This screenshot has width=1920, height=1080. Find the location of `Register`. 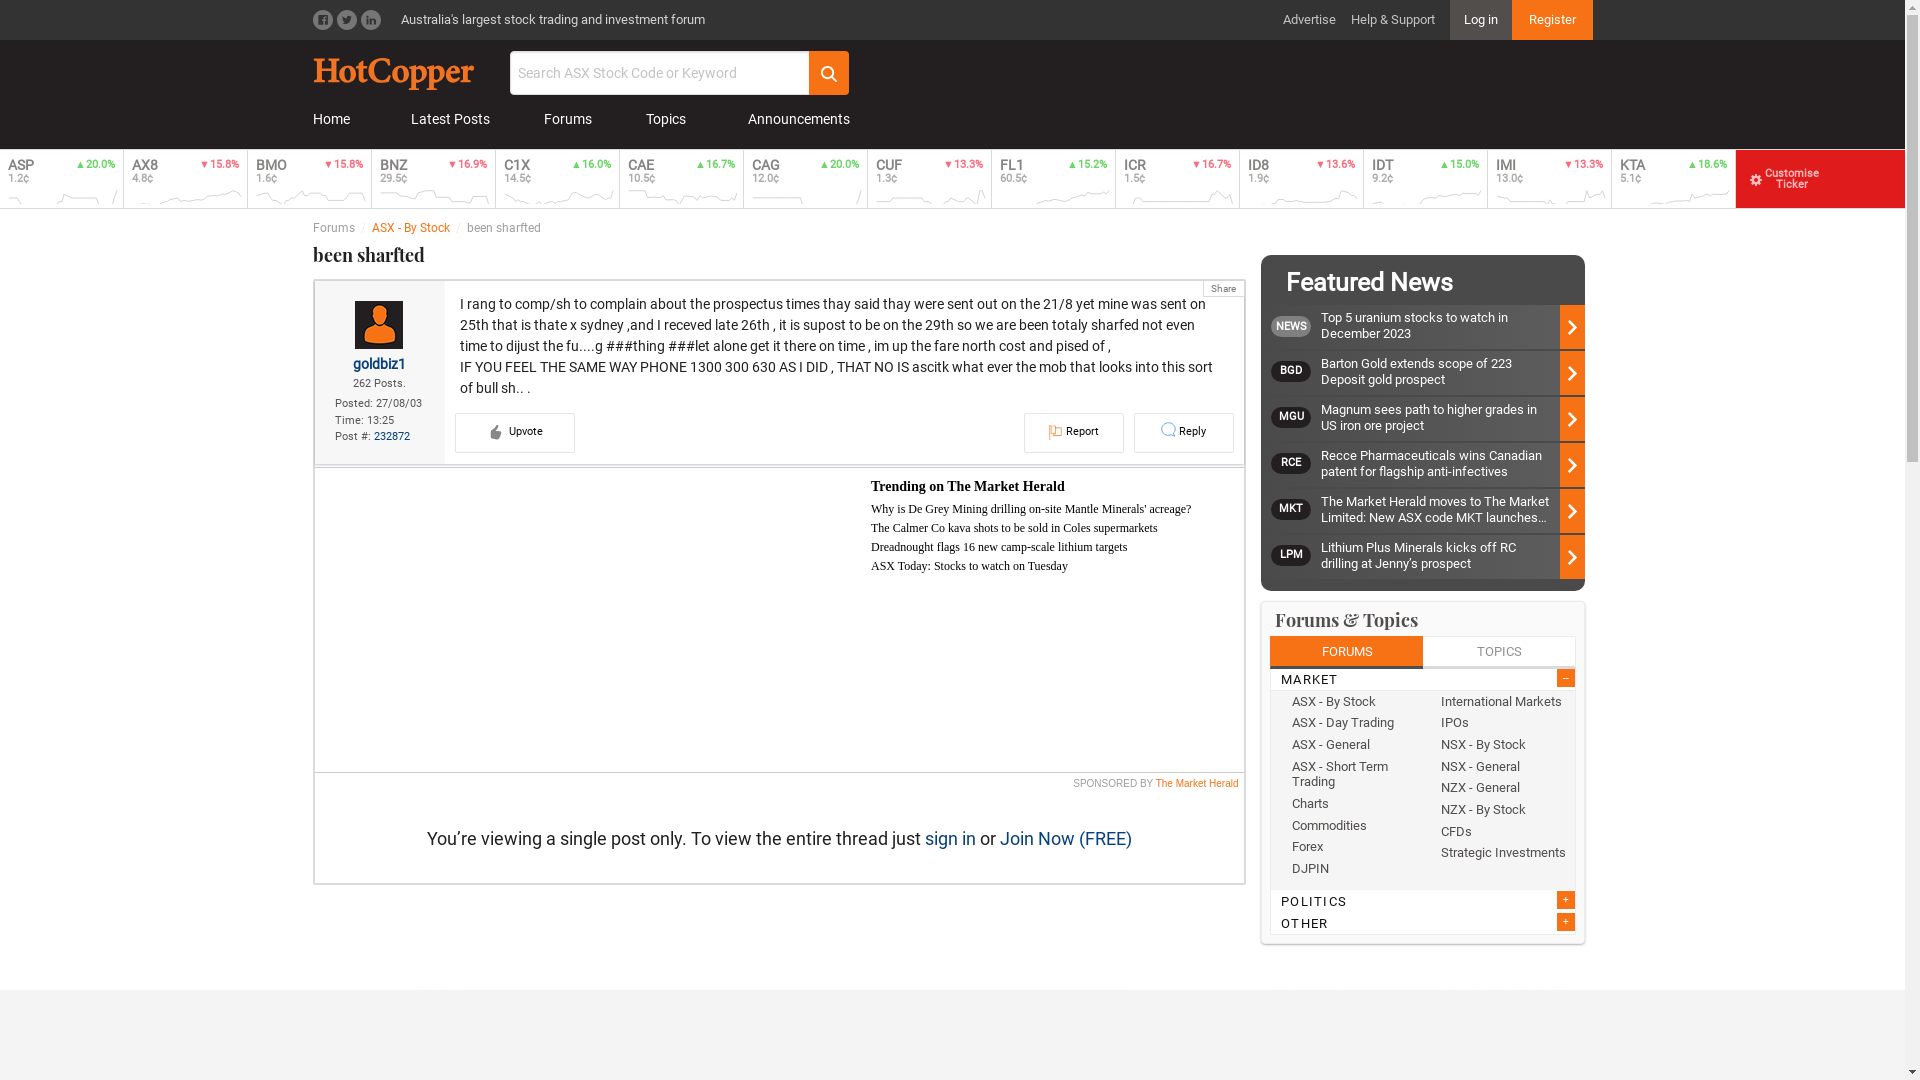

Register is located at coordinates (1552, 20).